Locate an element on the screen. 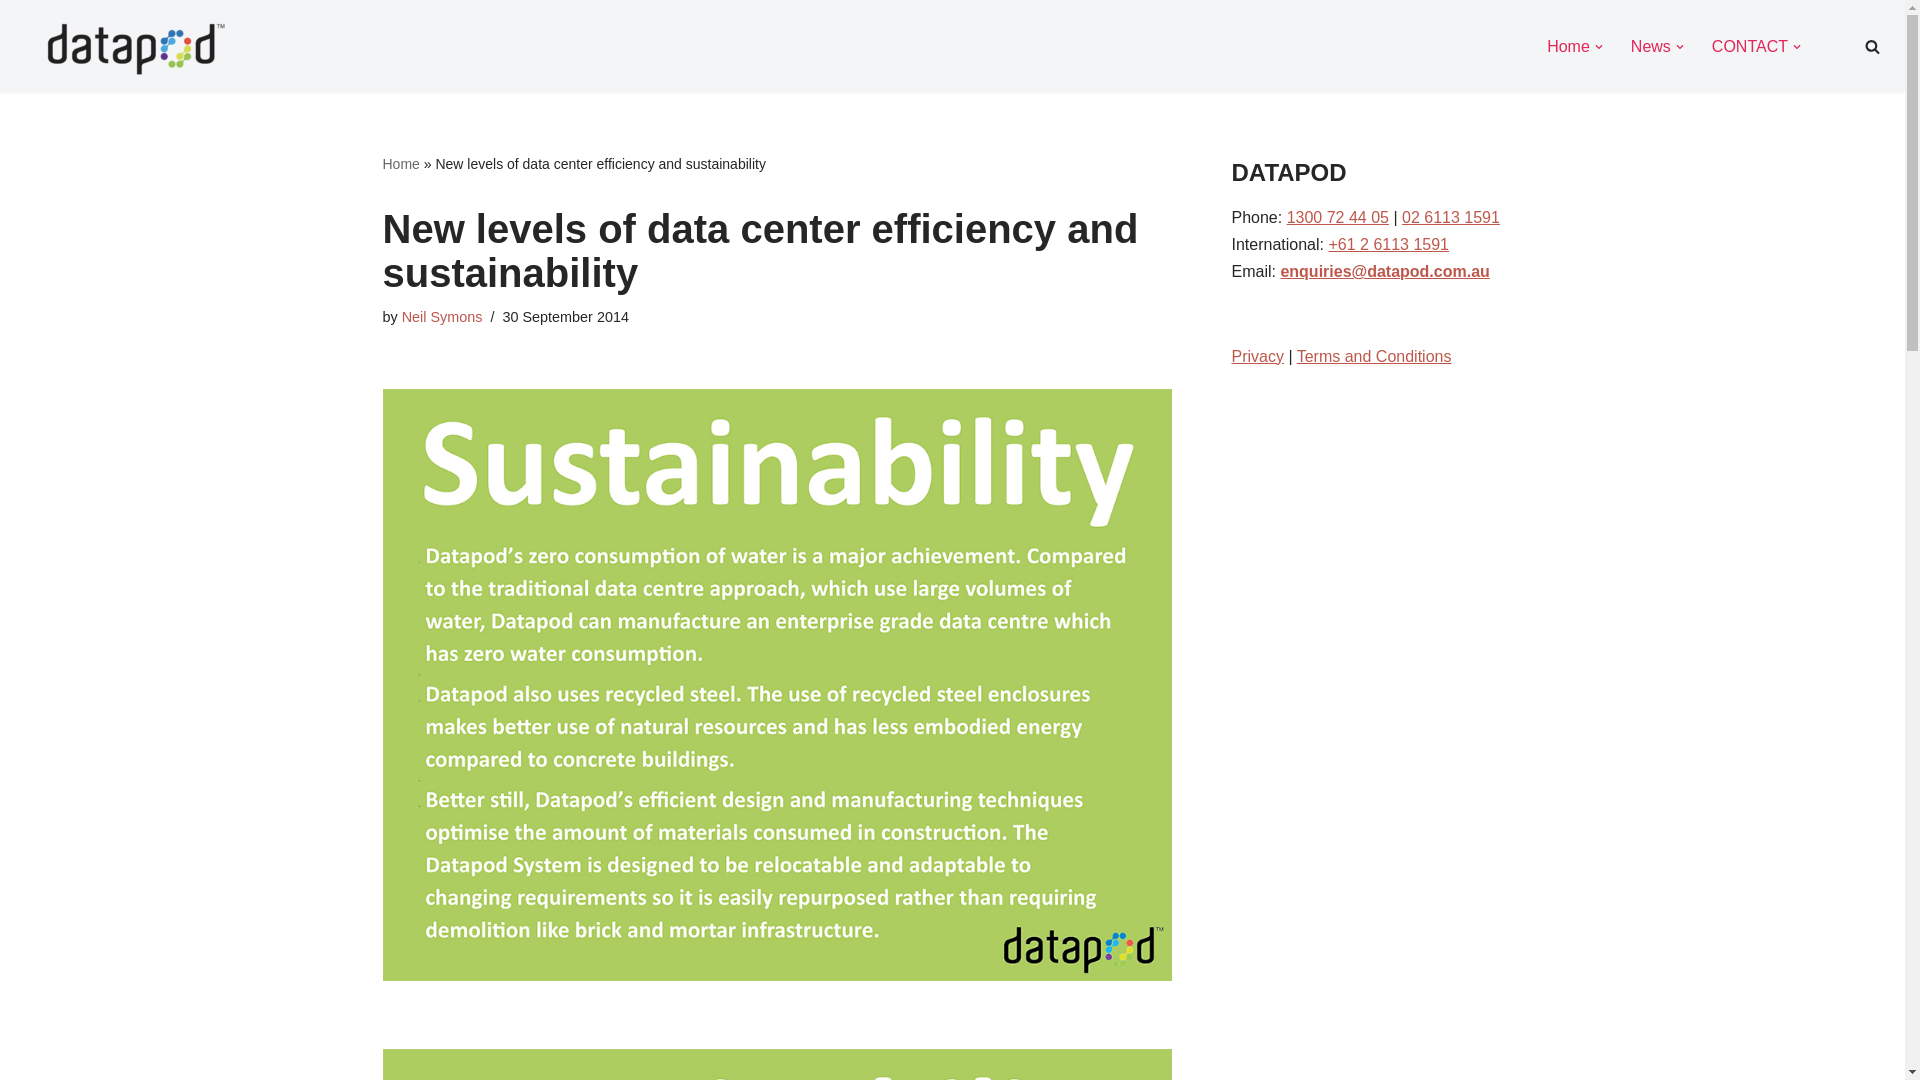 Image resolution: width=1920 pixels, height=1080 pixels. Skip to content is located at coordinates (15, 42).